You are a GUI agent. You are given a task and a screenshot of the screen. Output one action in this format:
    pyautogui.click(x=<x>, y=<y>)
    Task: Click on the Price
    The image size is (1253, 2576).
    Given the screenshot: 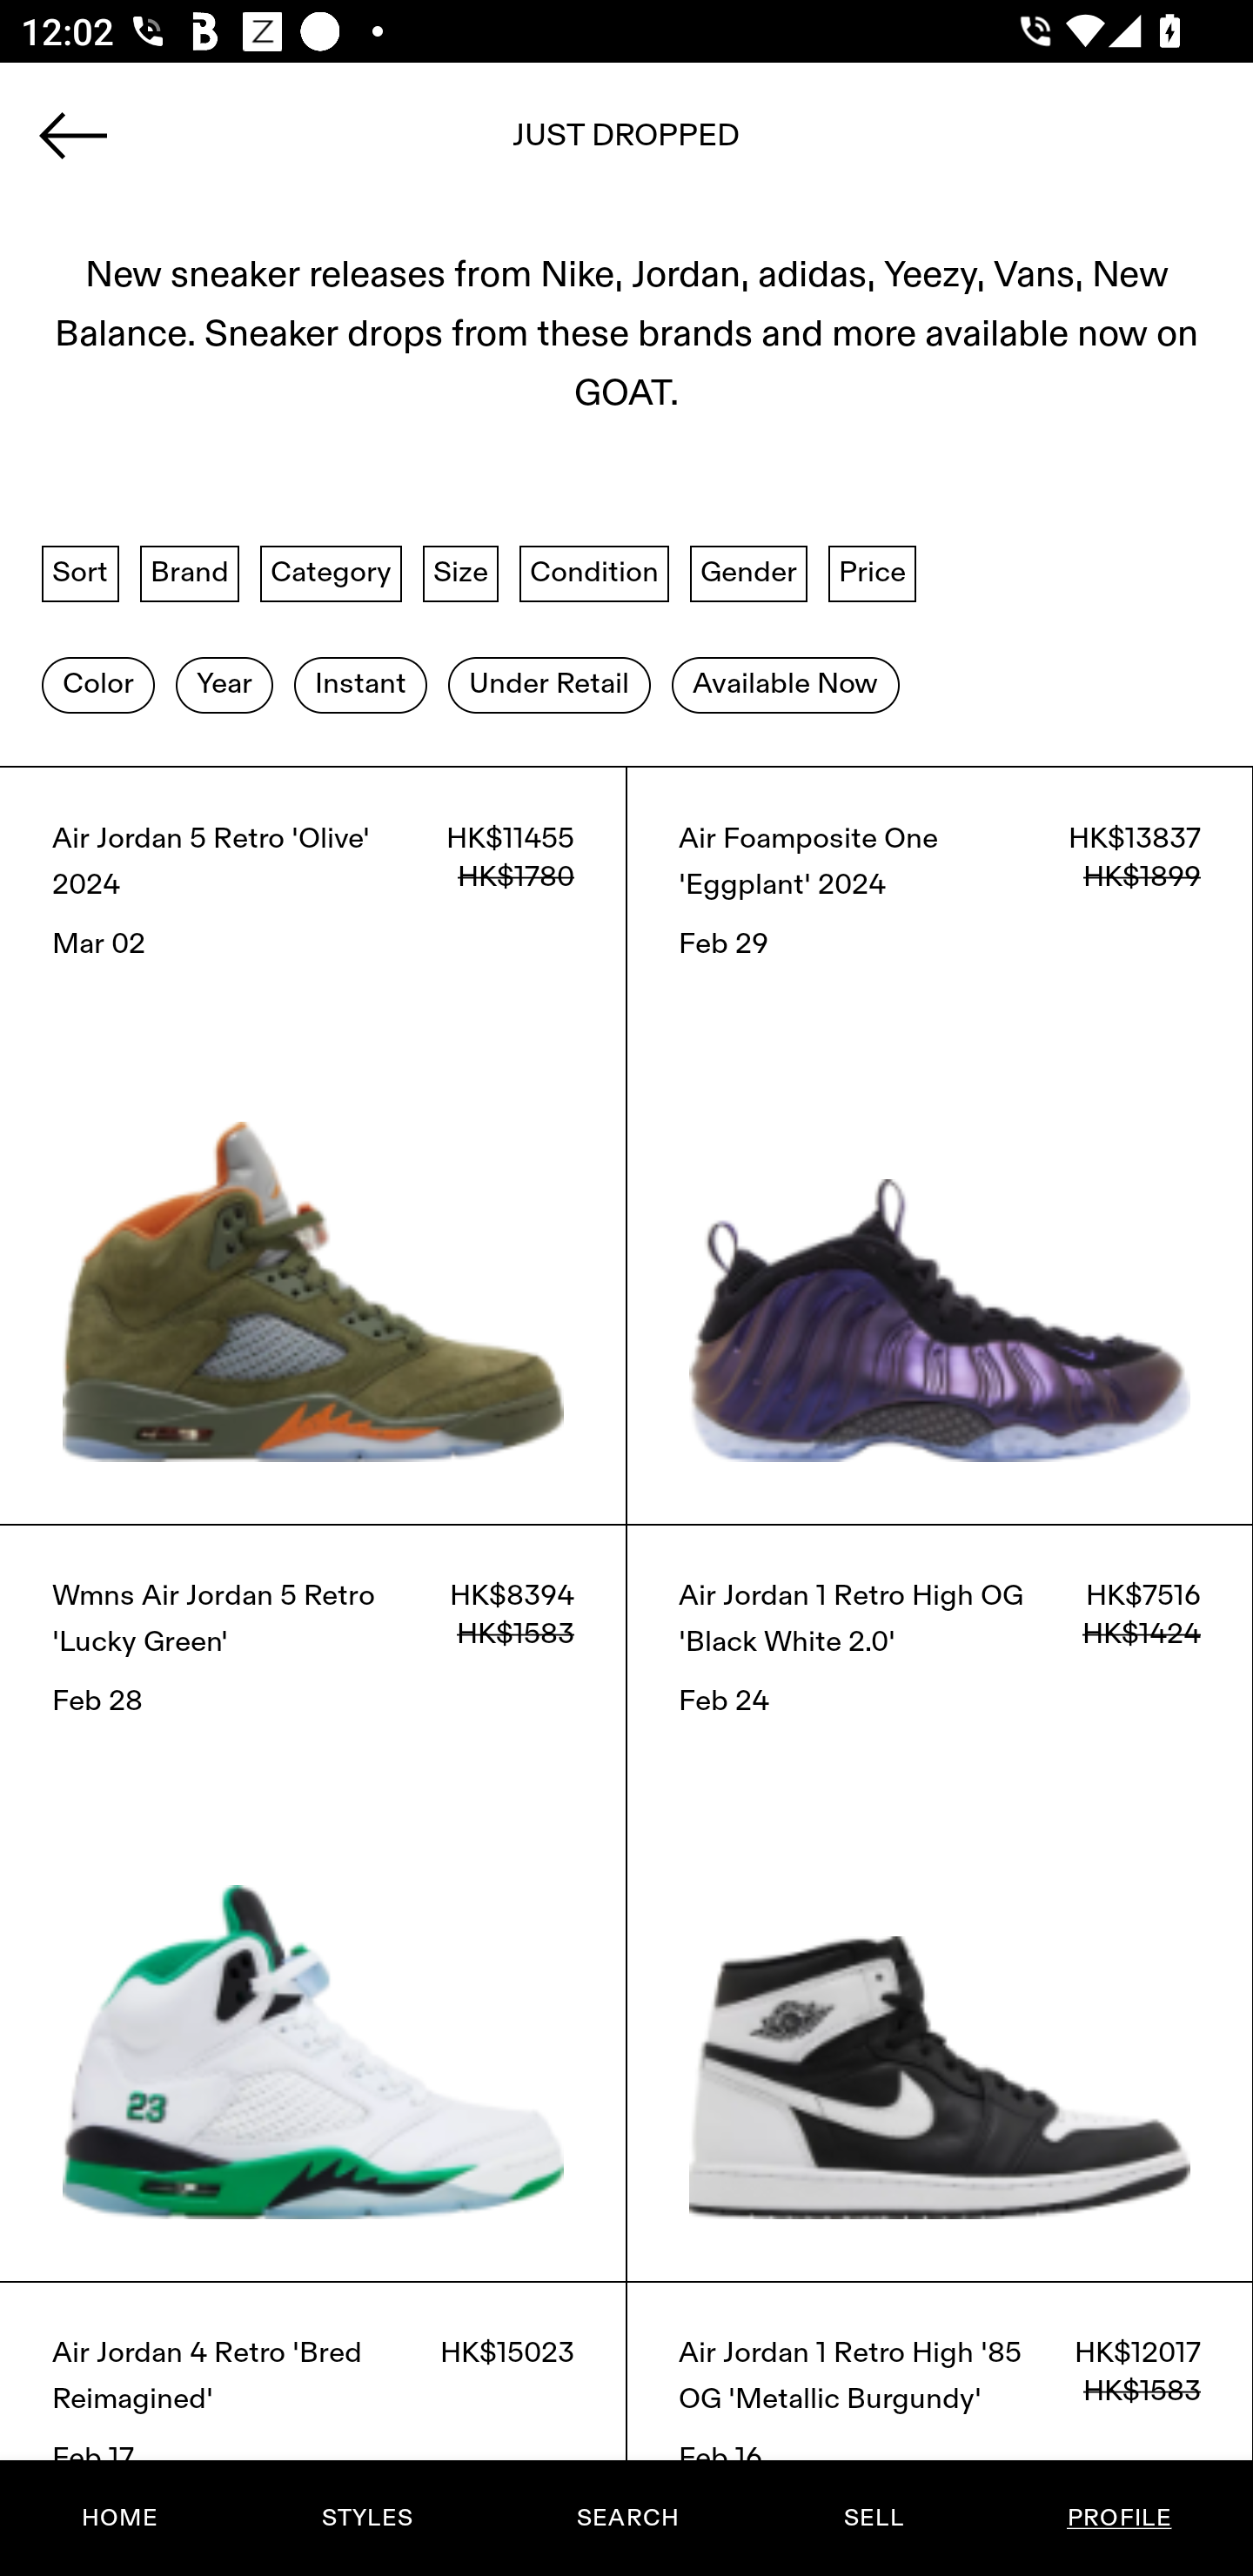 What is the action you would take?
    pyautogui.click(x=872, y=573)
    